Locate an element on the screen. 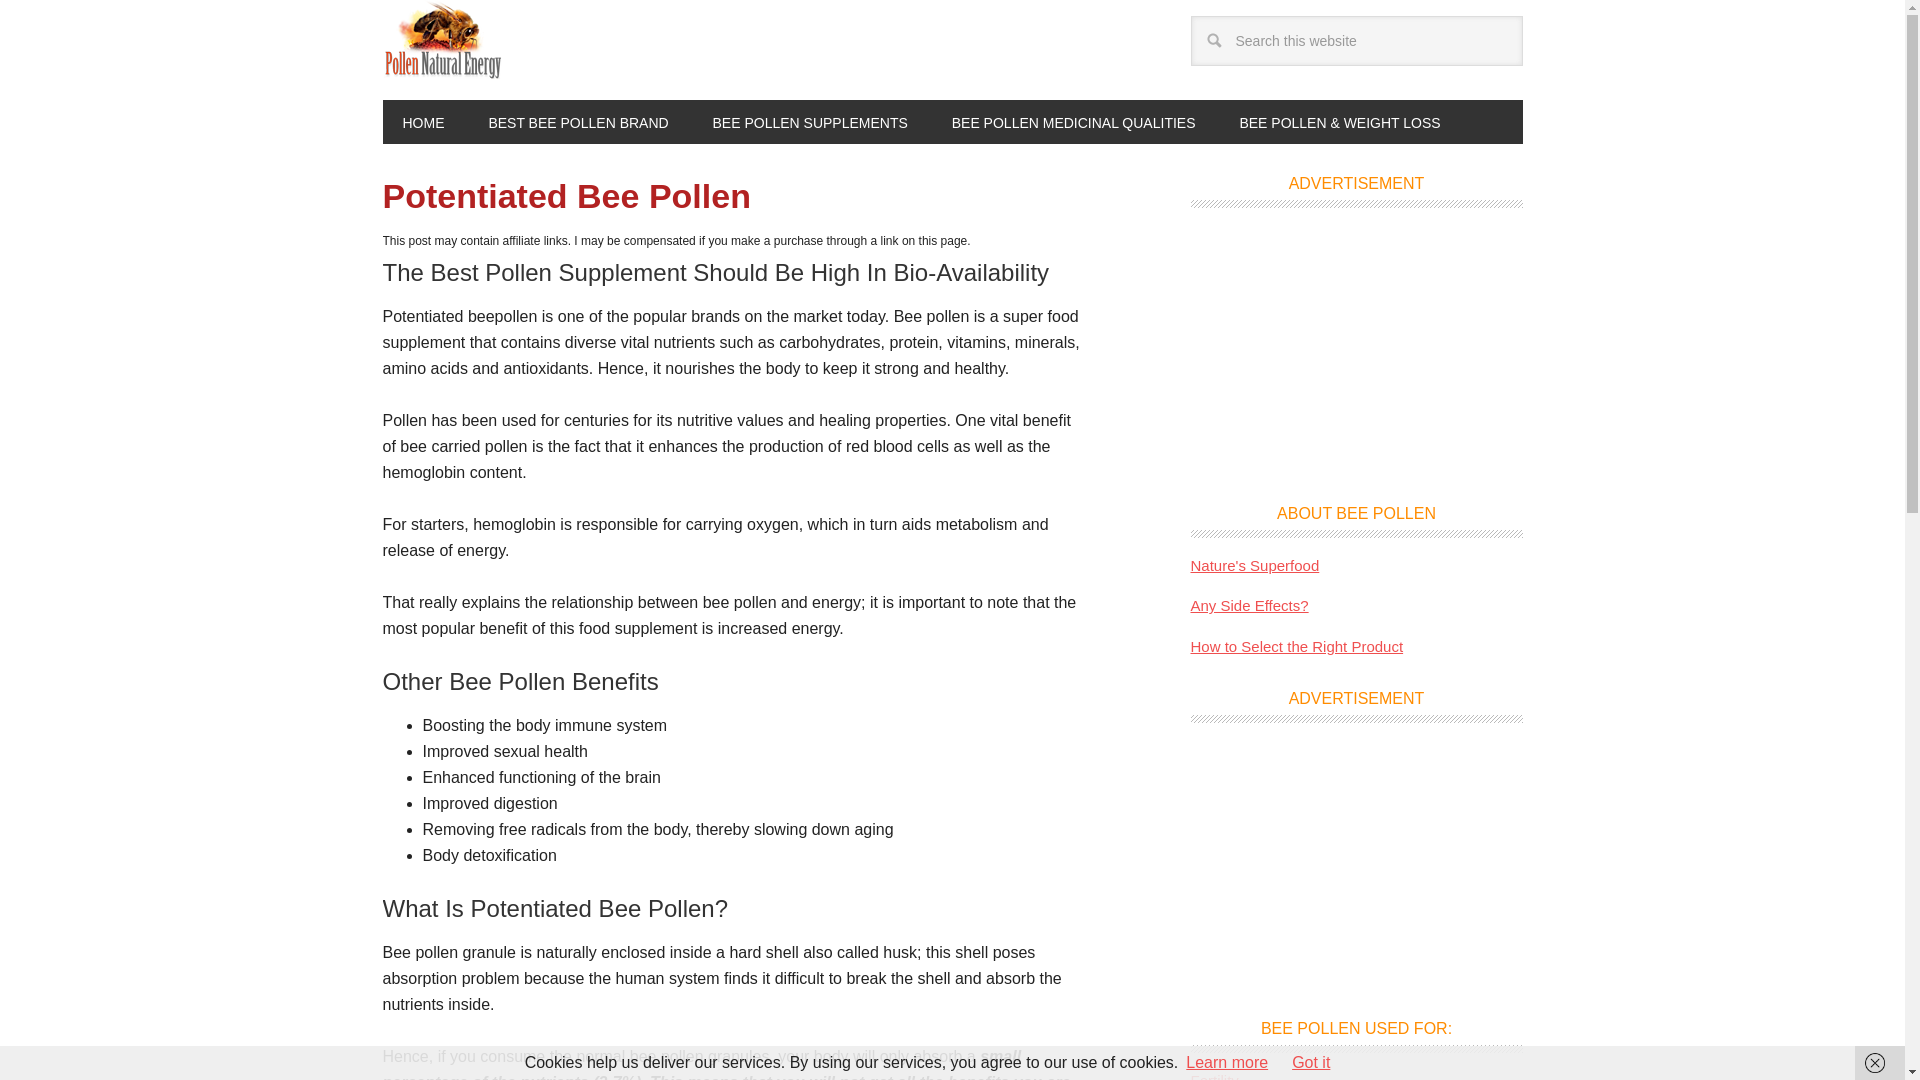  POLLEN NATURAL ENERGY is located at coordinates (442, 40).